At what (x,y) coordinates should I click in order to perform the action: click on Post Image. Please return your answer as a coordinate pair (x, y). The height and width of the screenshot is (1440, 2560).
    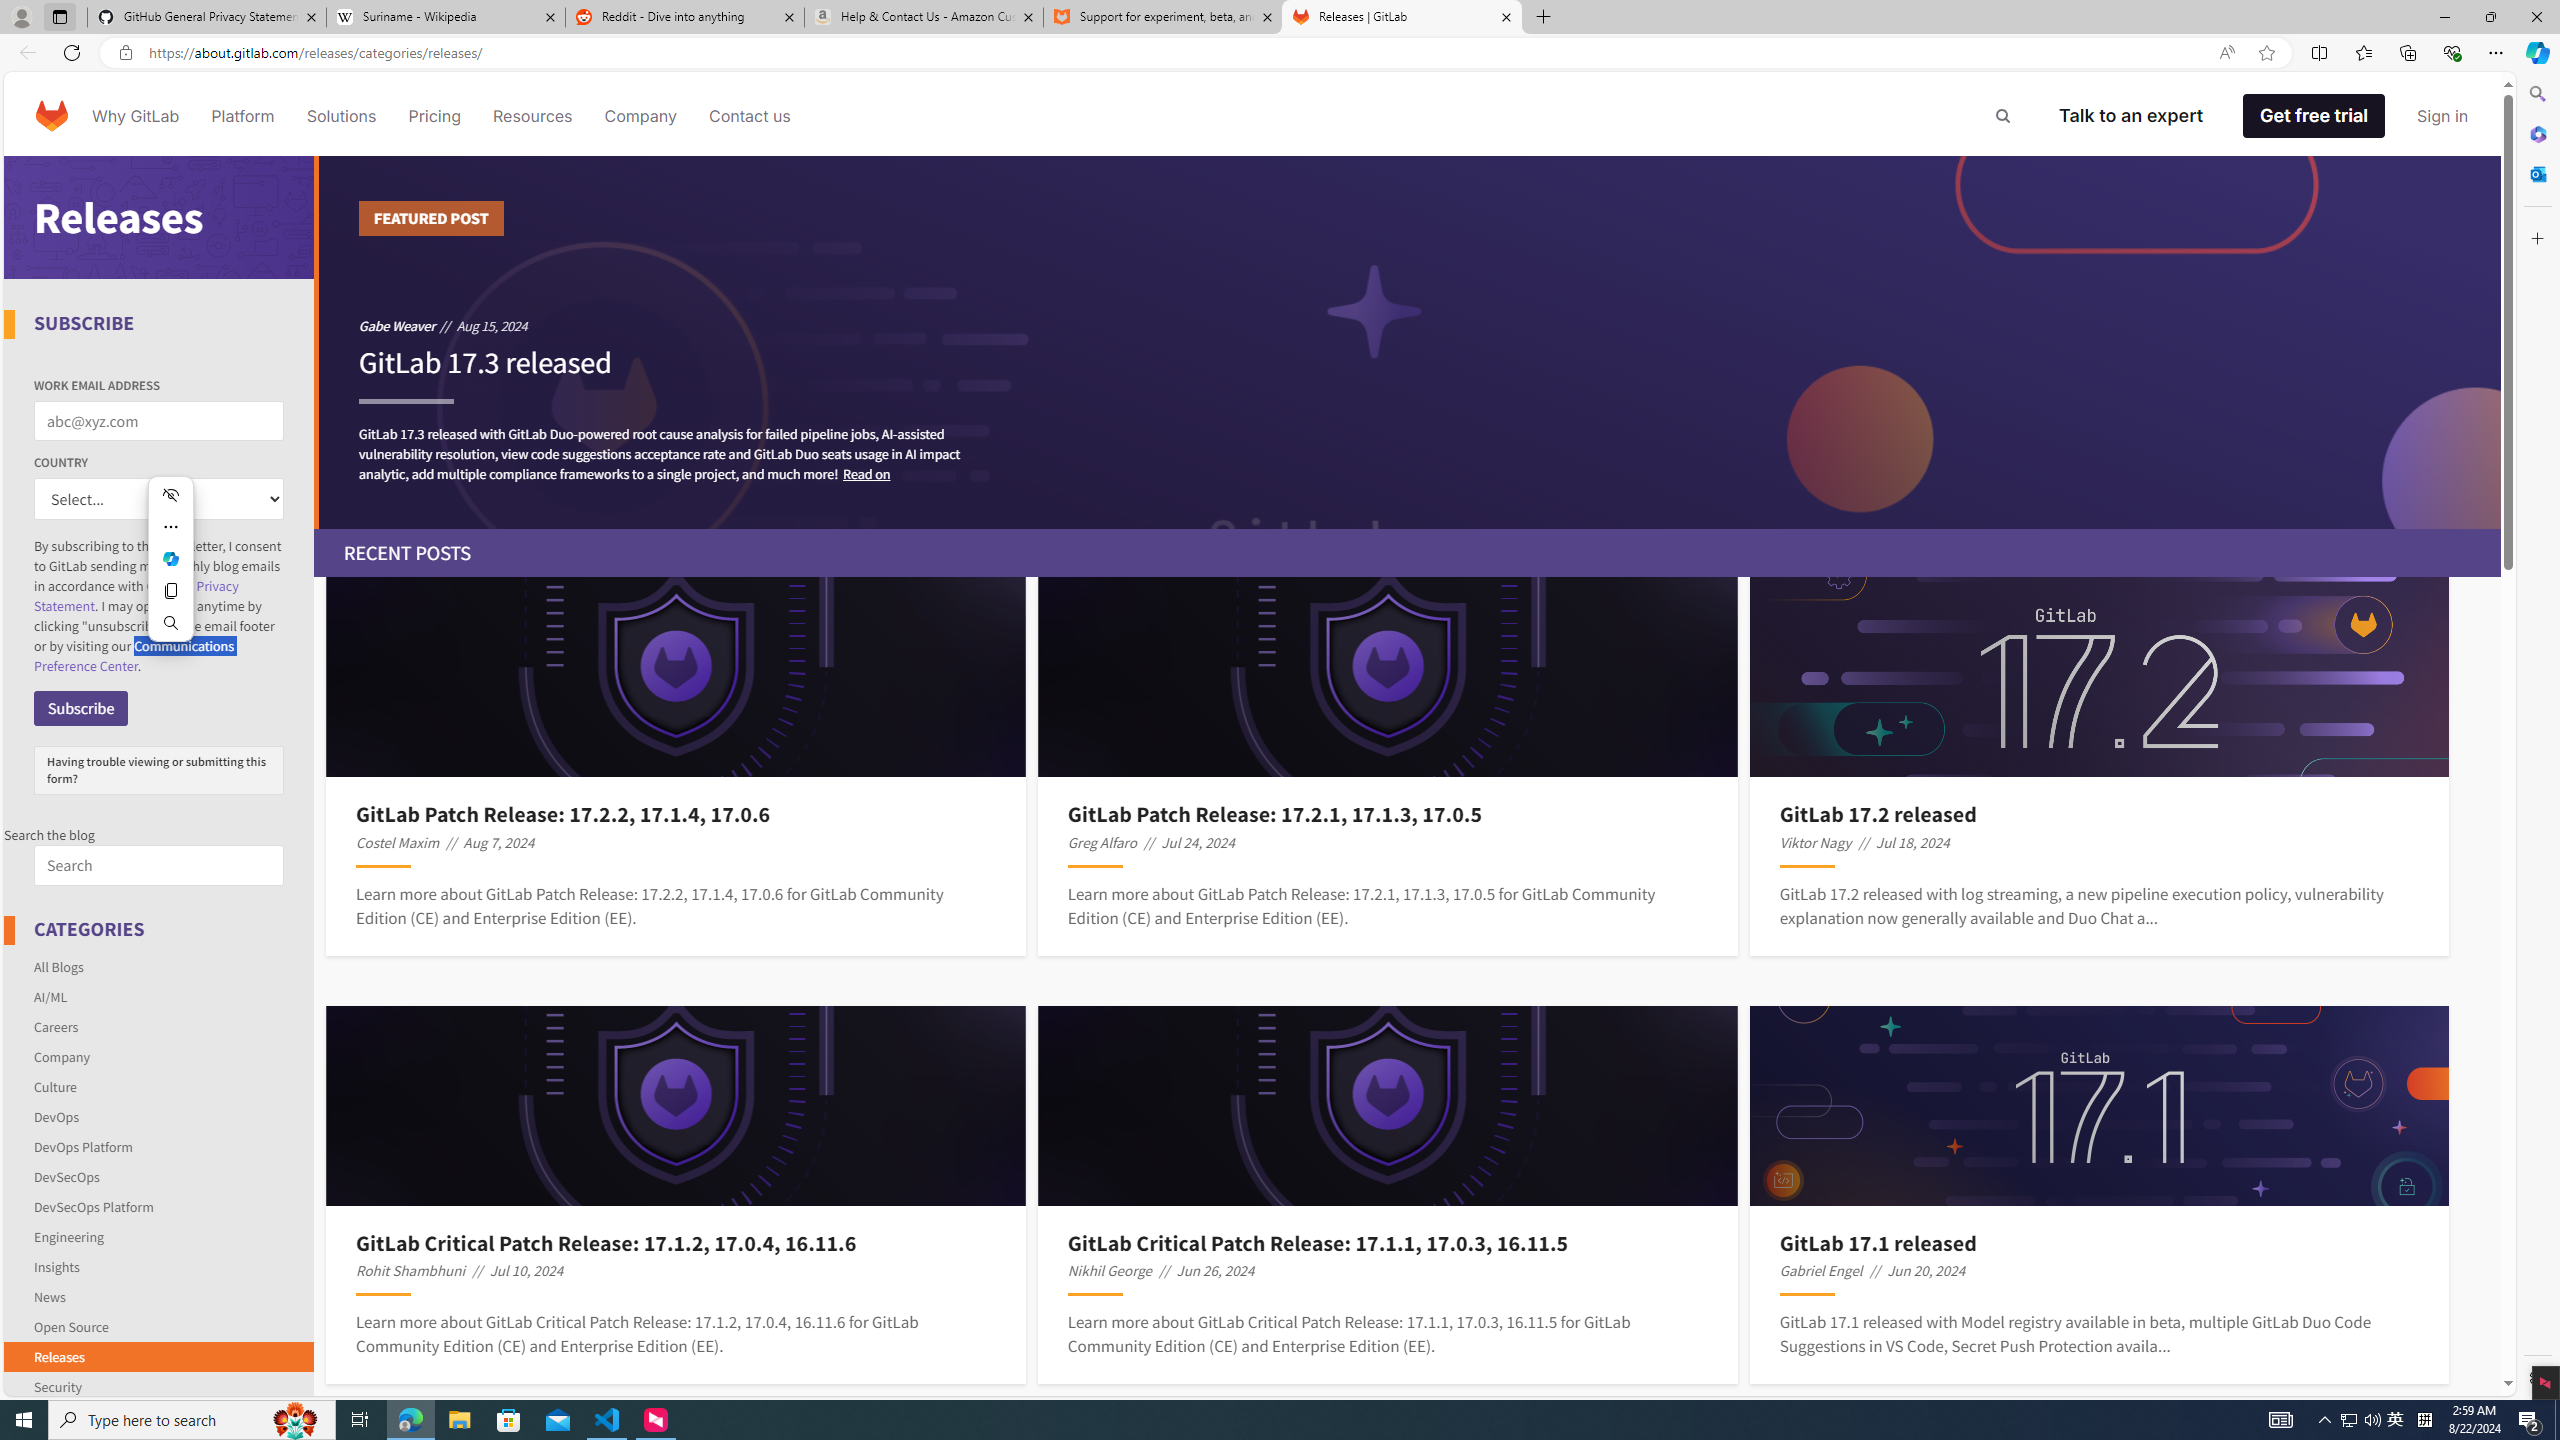
    Looking at the image, I should click on (2098, 1106).